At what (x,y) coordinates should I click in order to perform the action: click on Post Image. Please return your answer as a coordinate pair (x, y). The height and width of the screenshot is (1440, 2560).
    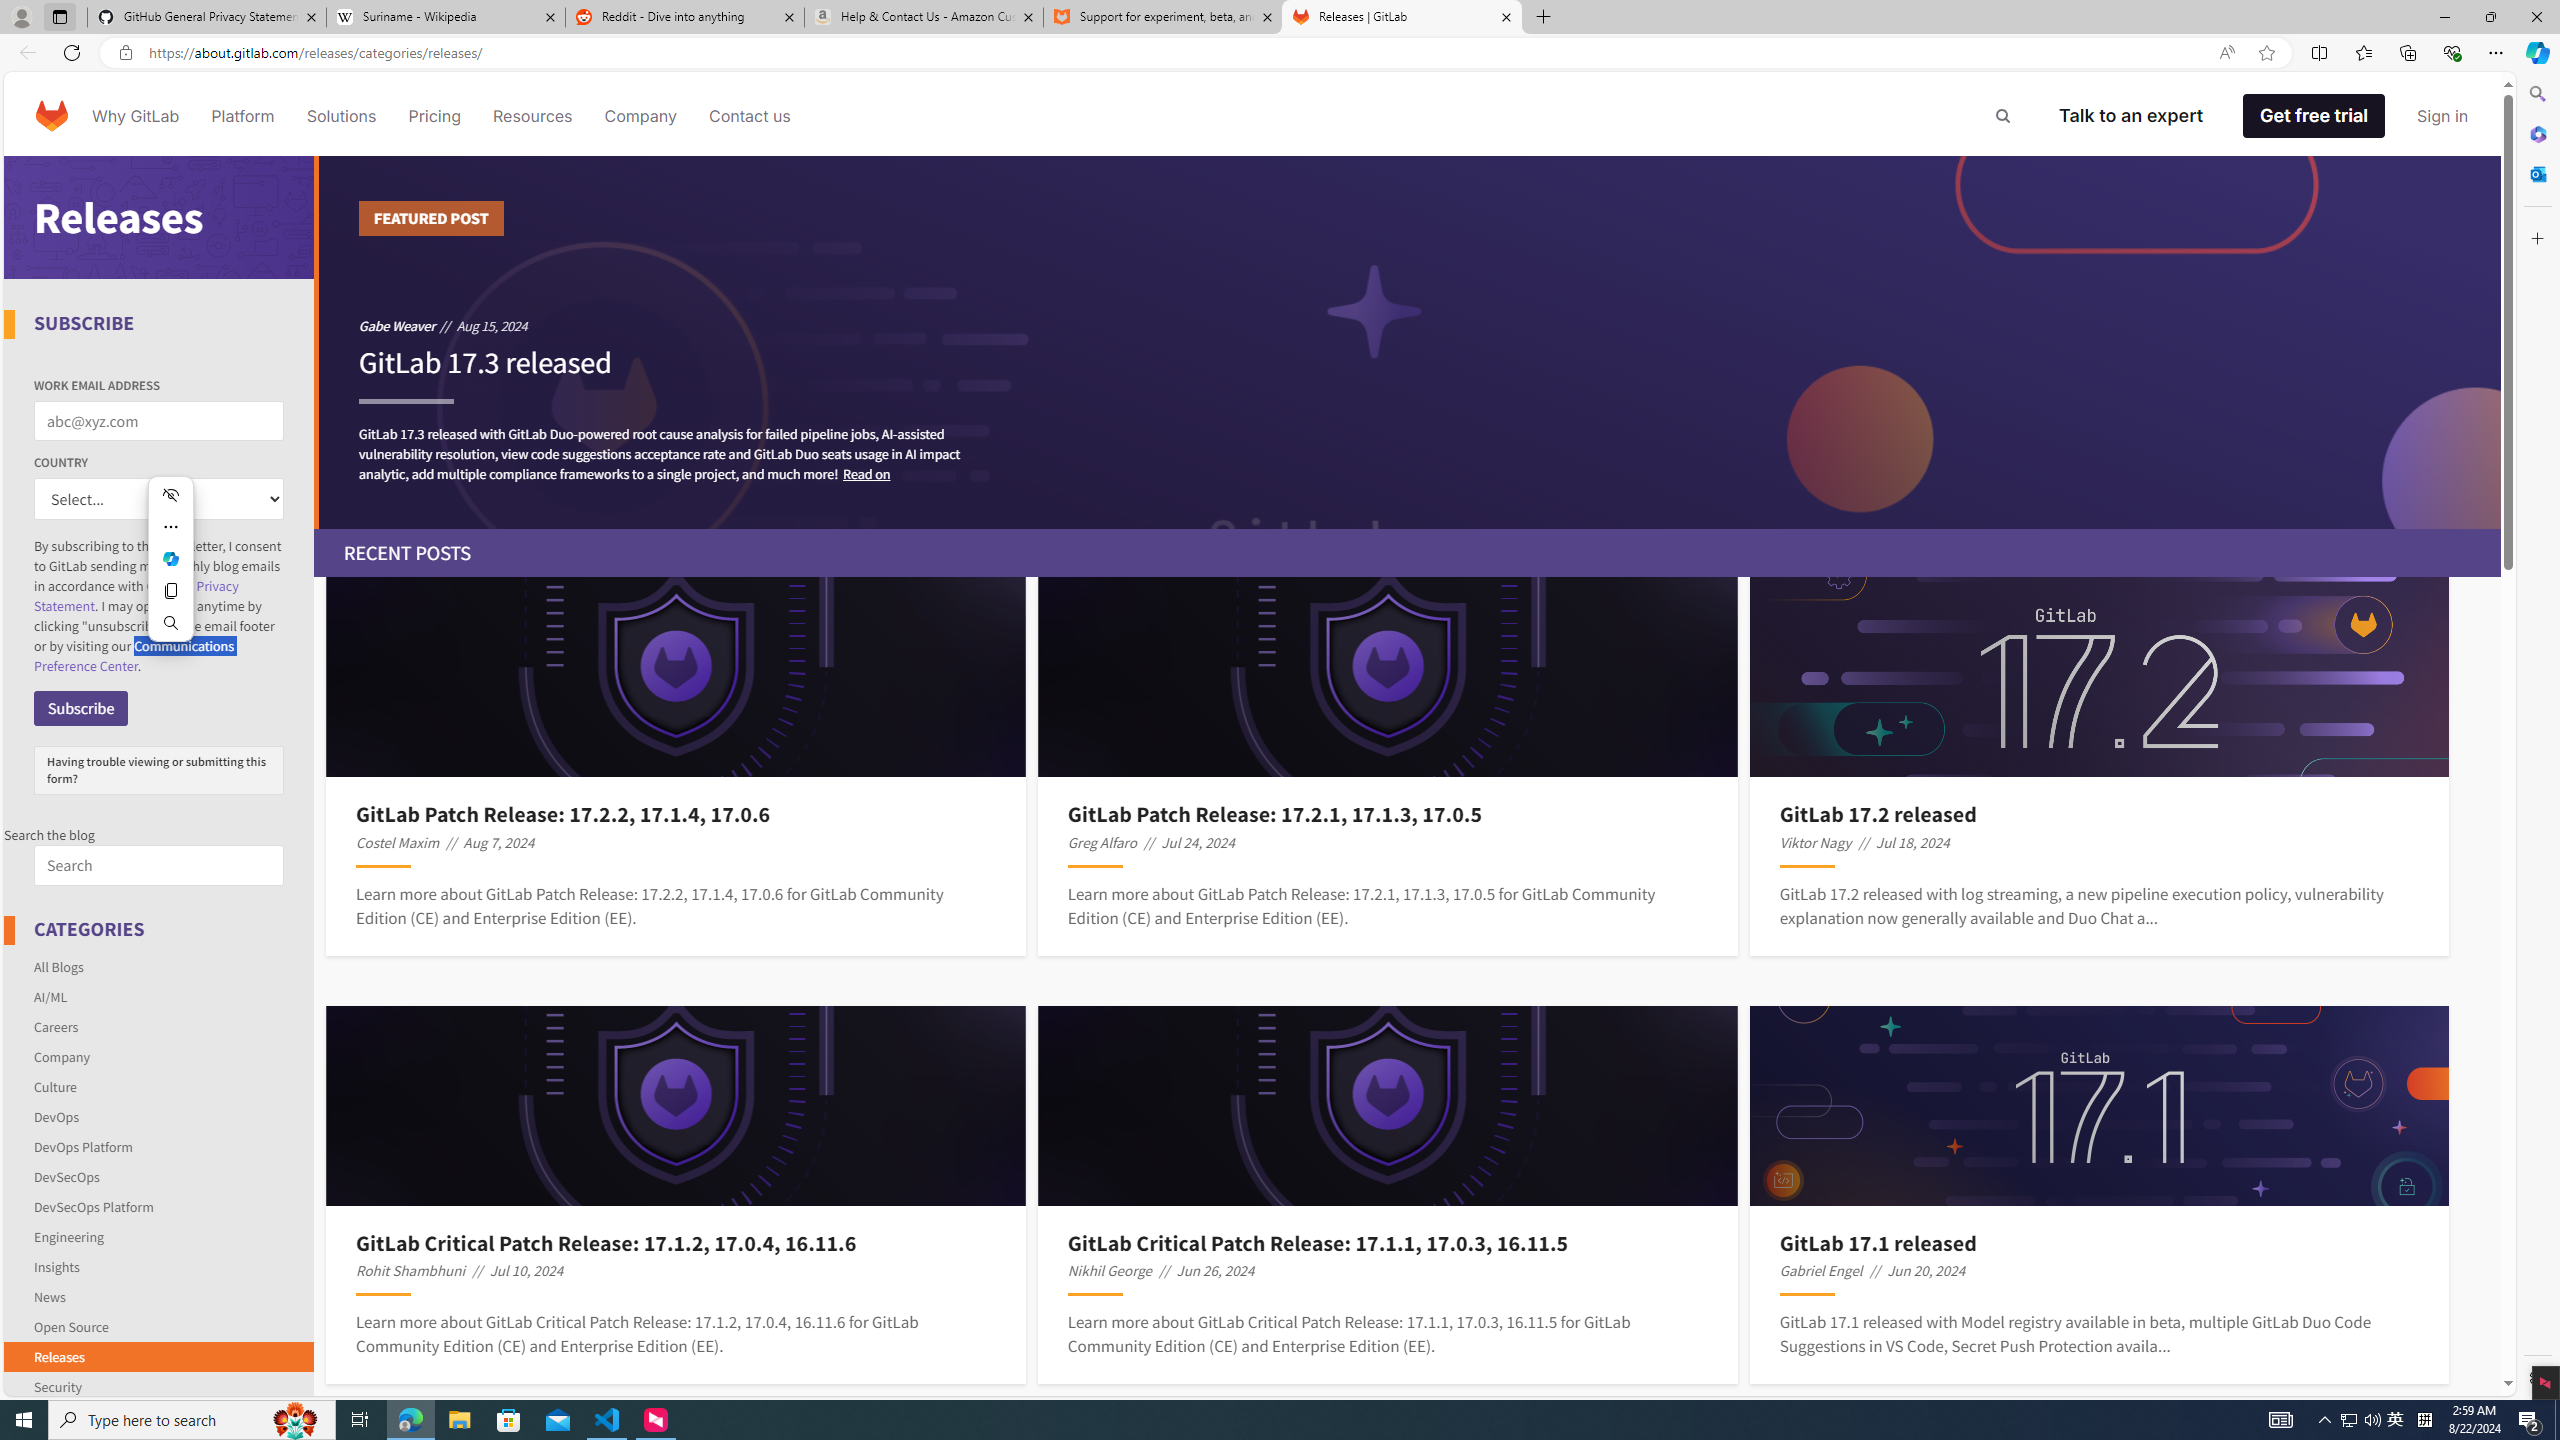
    Looking at the image, I should click on (2098, 1106).